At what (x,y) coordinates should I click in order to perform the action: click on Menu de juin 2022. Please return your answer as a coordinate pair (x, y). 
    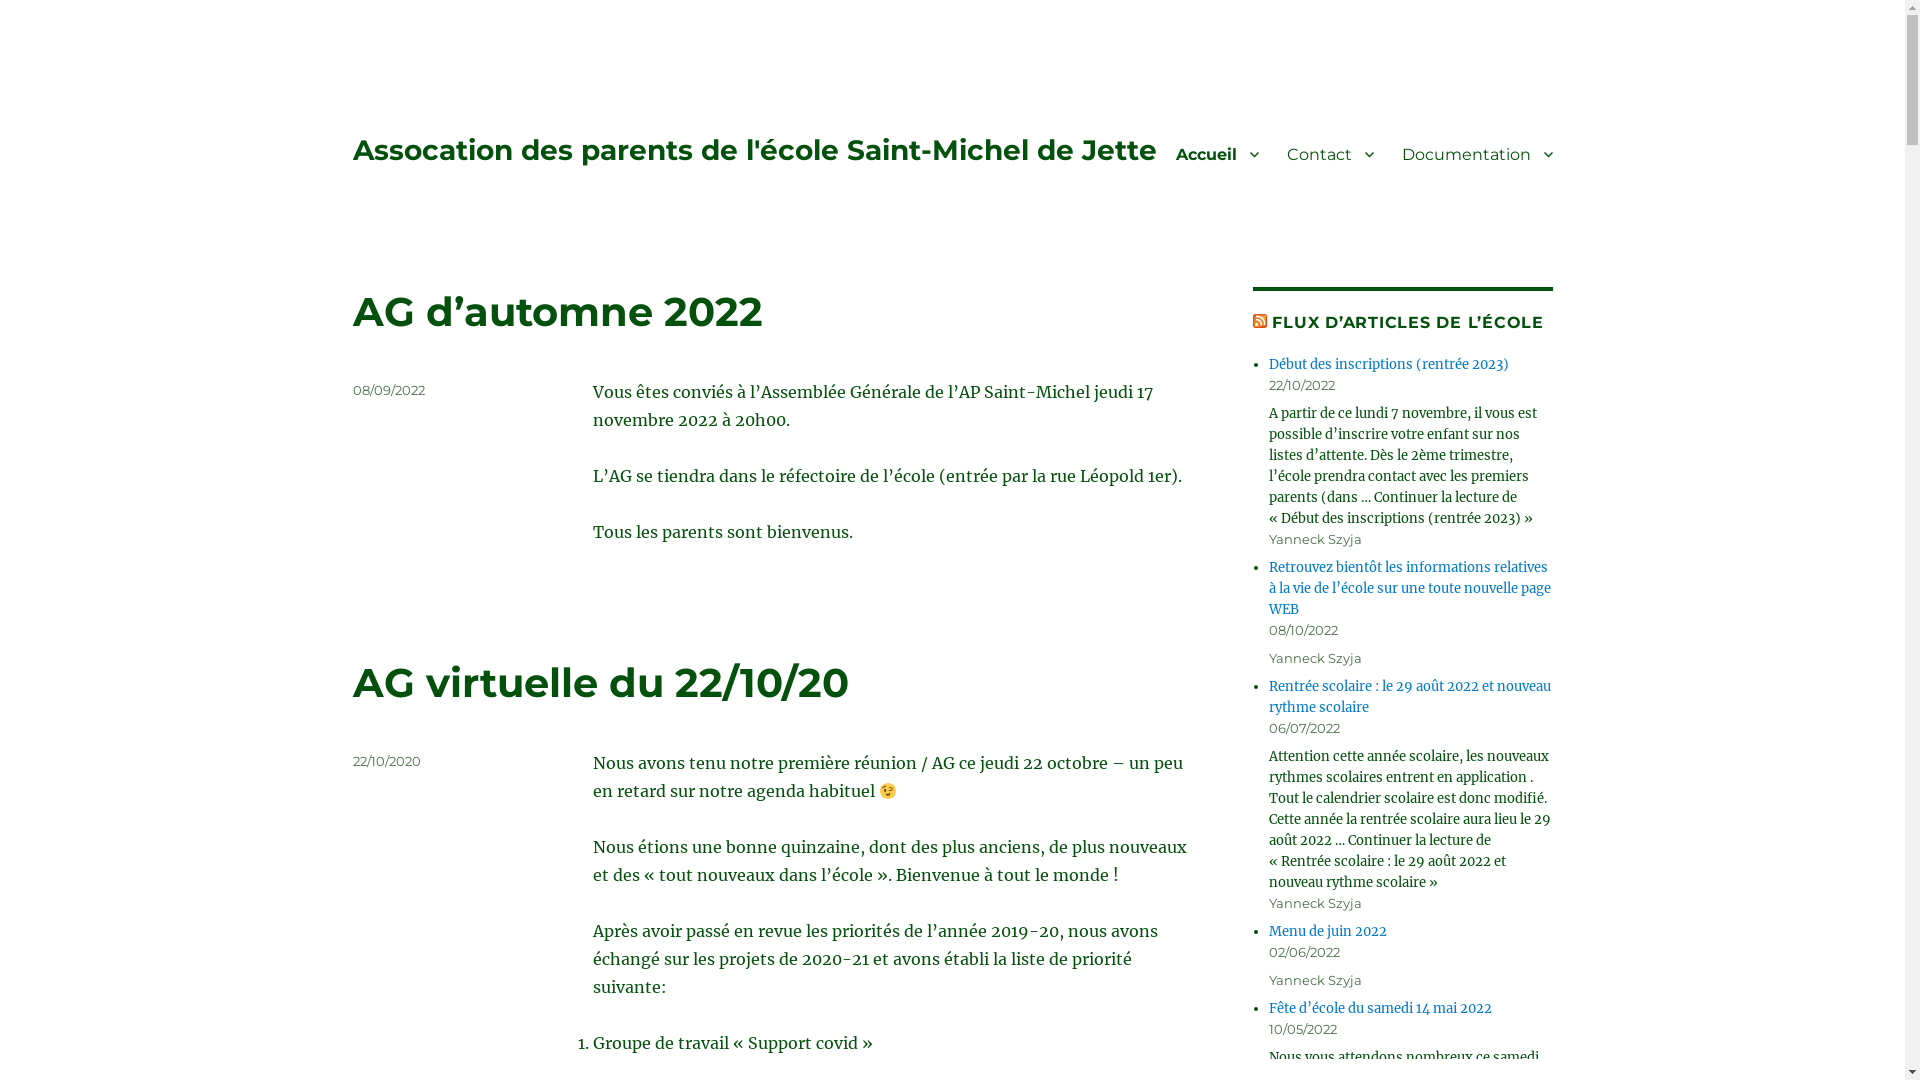
    Looking at the image, I should click on (1328, 932).